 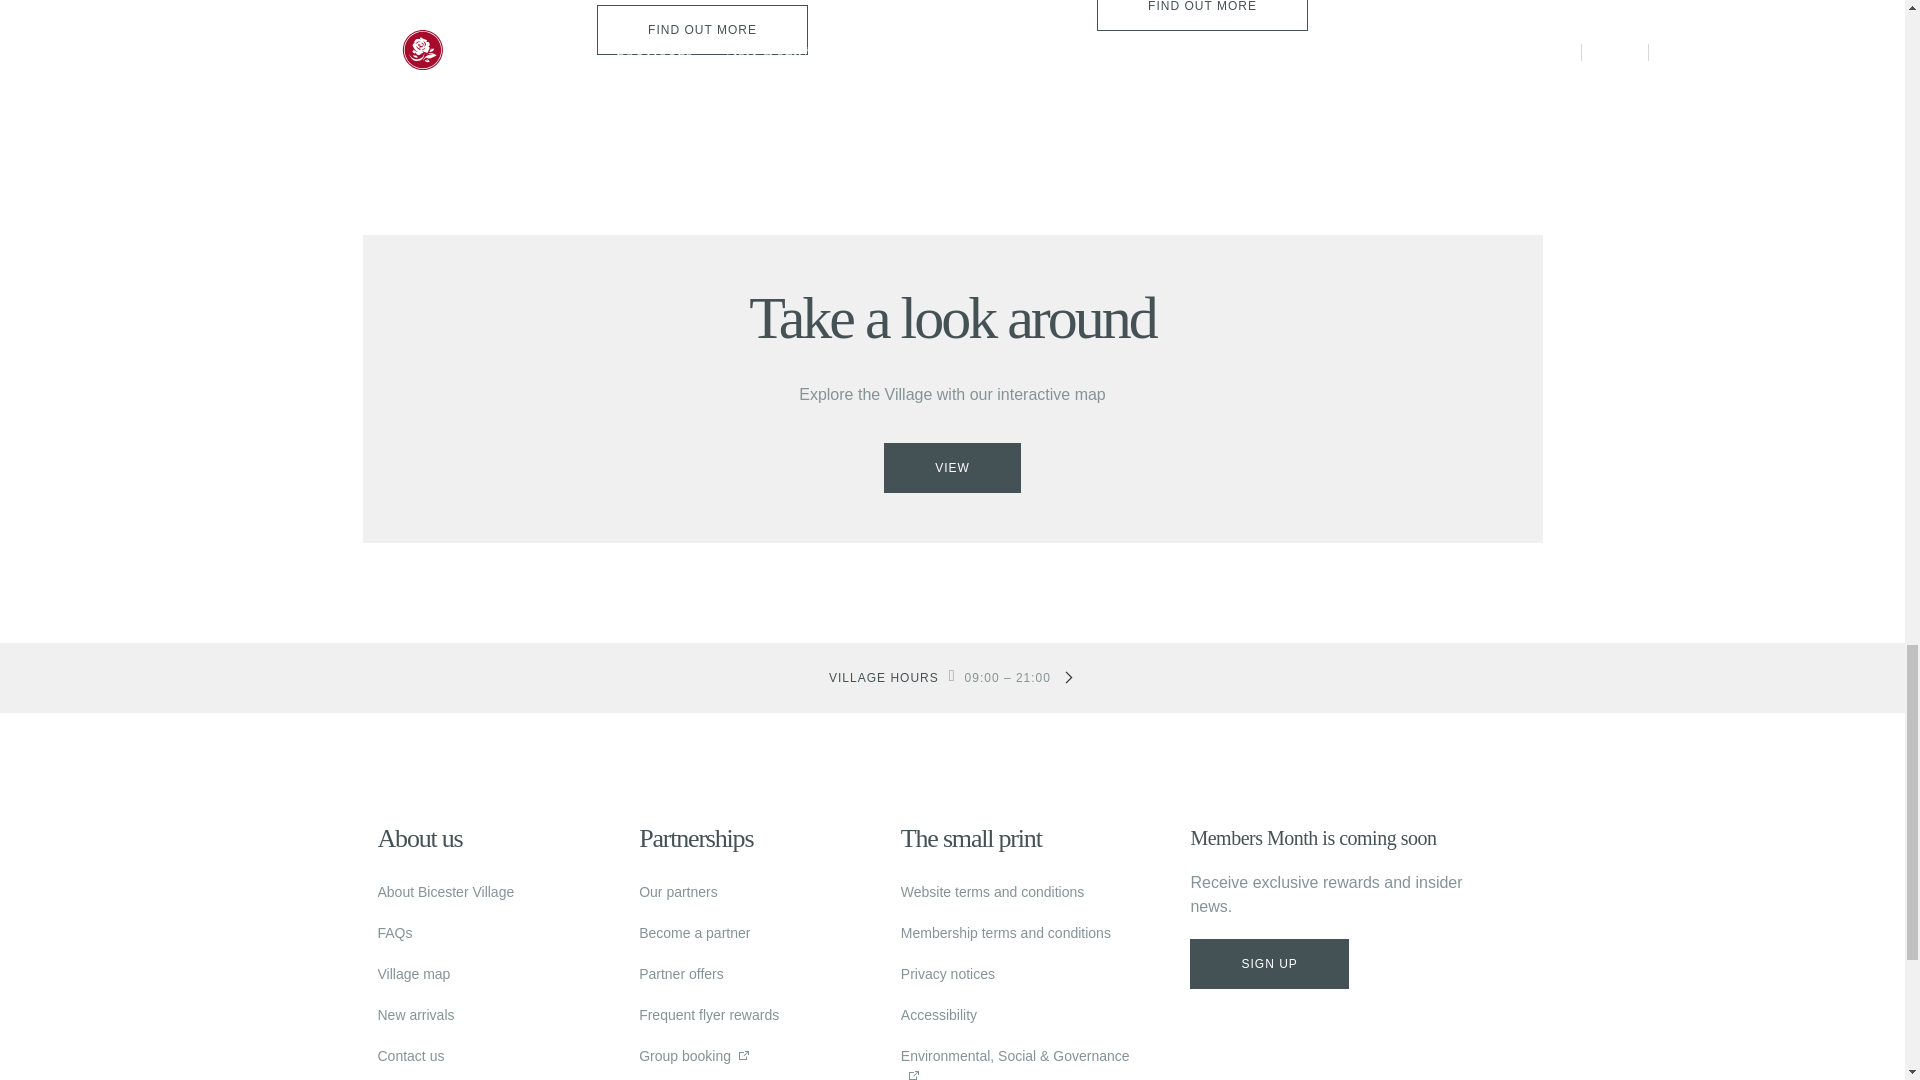 I want to click on FIND OUT MORE, so click(x=1202, y=16).